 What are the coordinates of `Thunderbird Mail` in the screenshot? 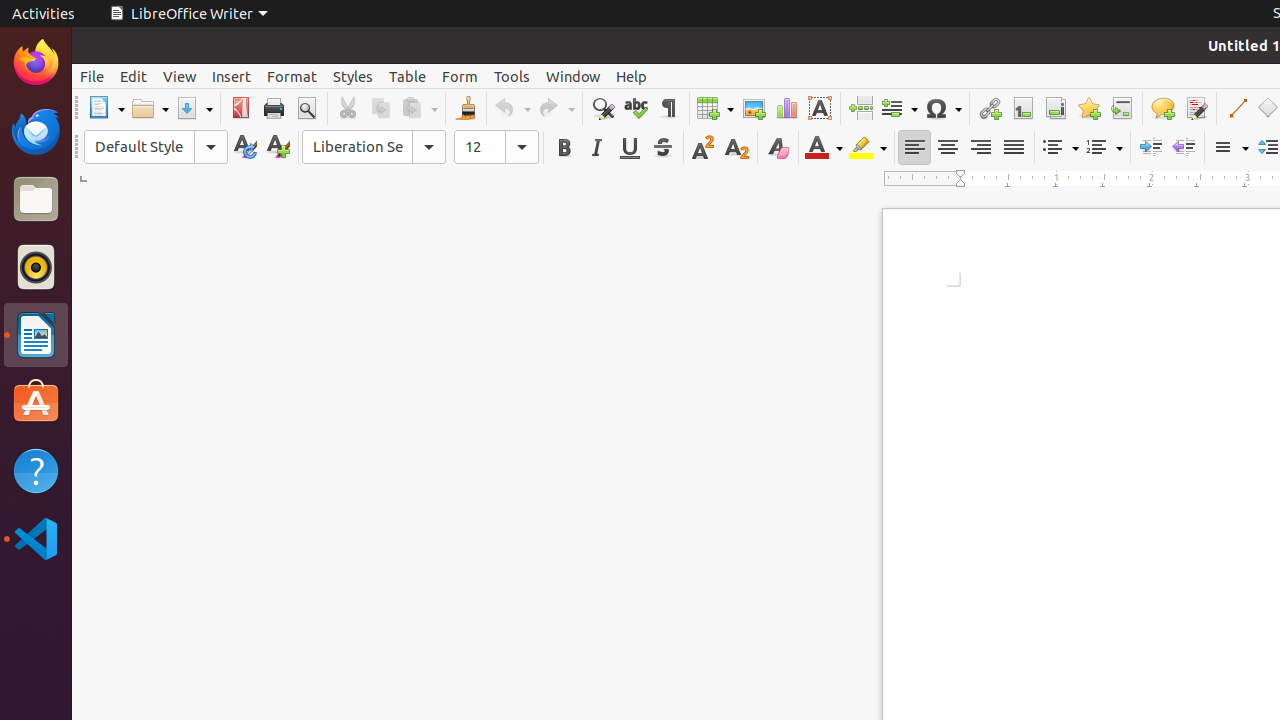 It's located at (36, 131).